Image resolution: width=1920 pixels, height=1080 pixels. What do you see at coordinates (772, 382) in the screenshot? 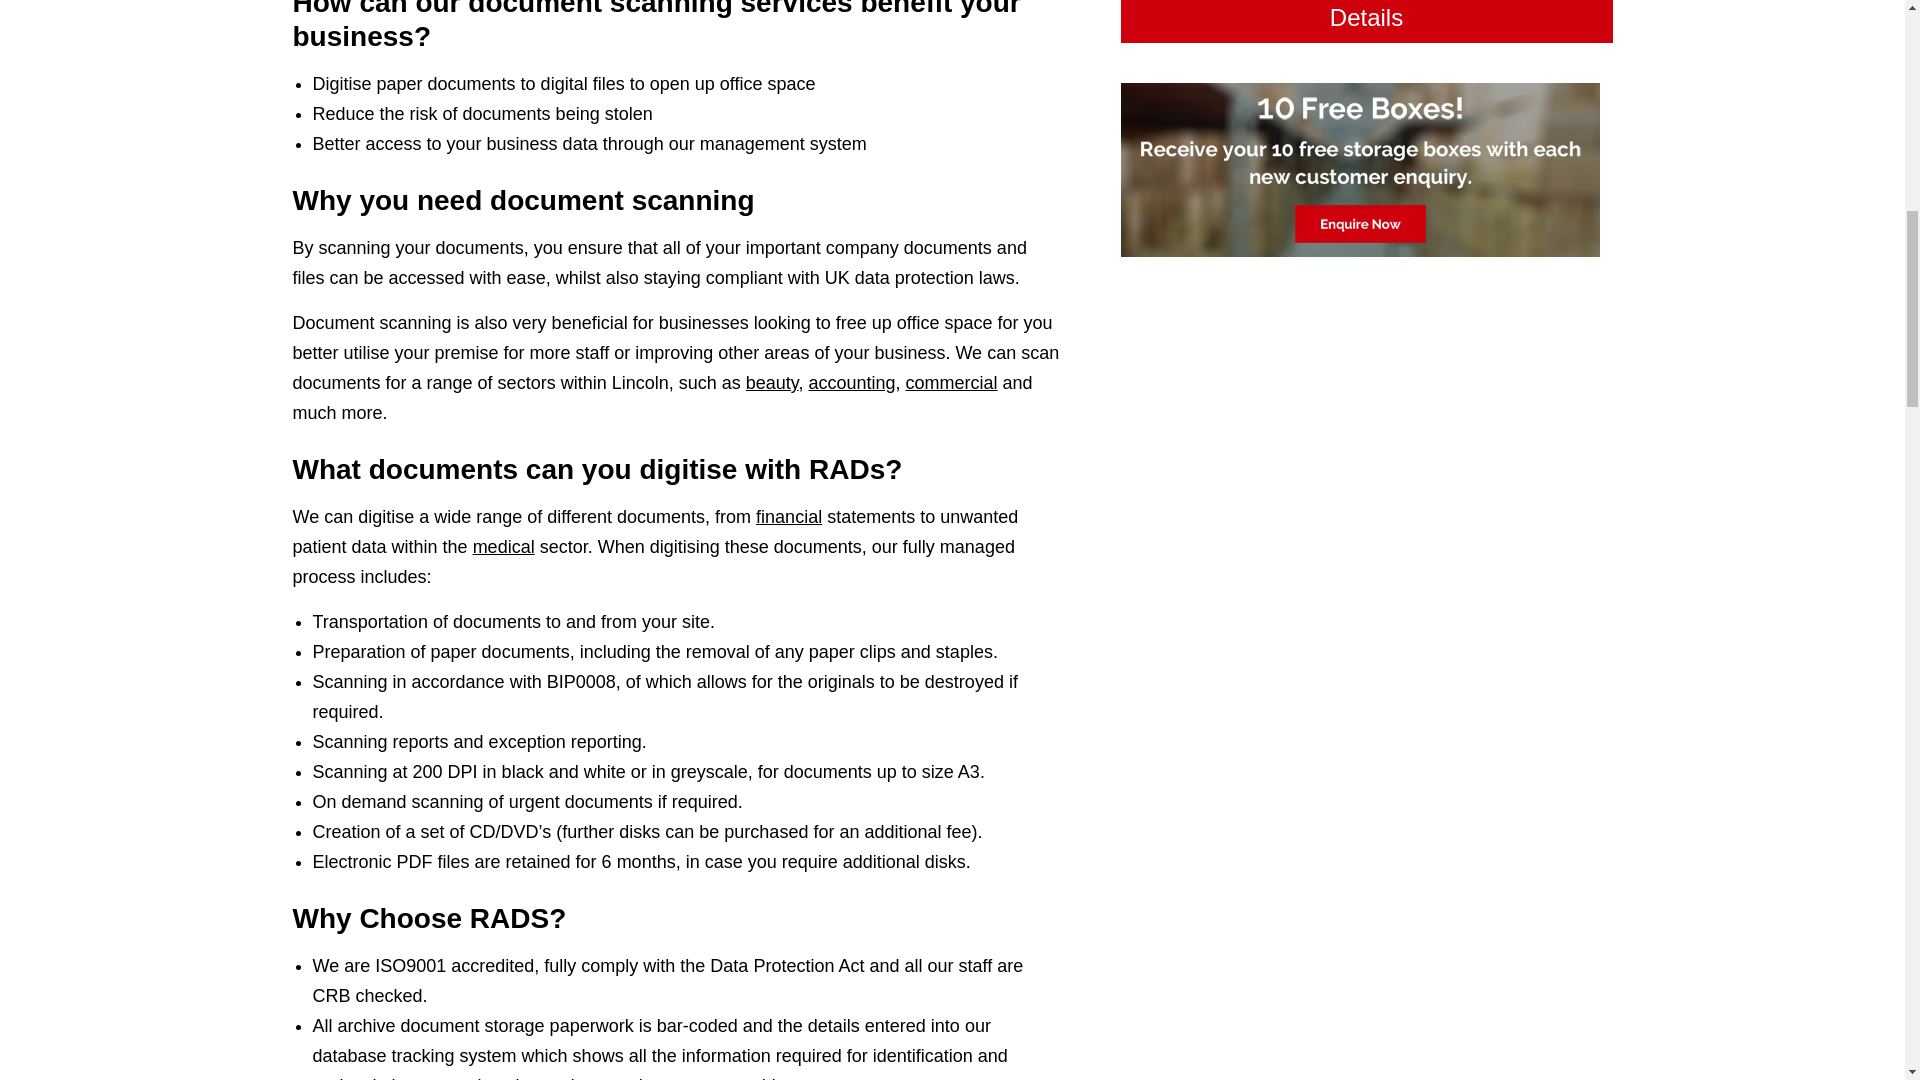
I see `beauty` at bounding box center [772, 382].